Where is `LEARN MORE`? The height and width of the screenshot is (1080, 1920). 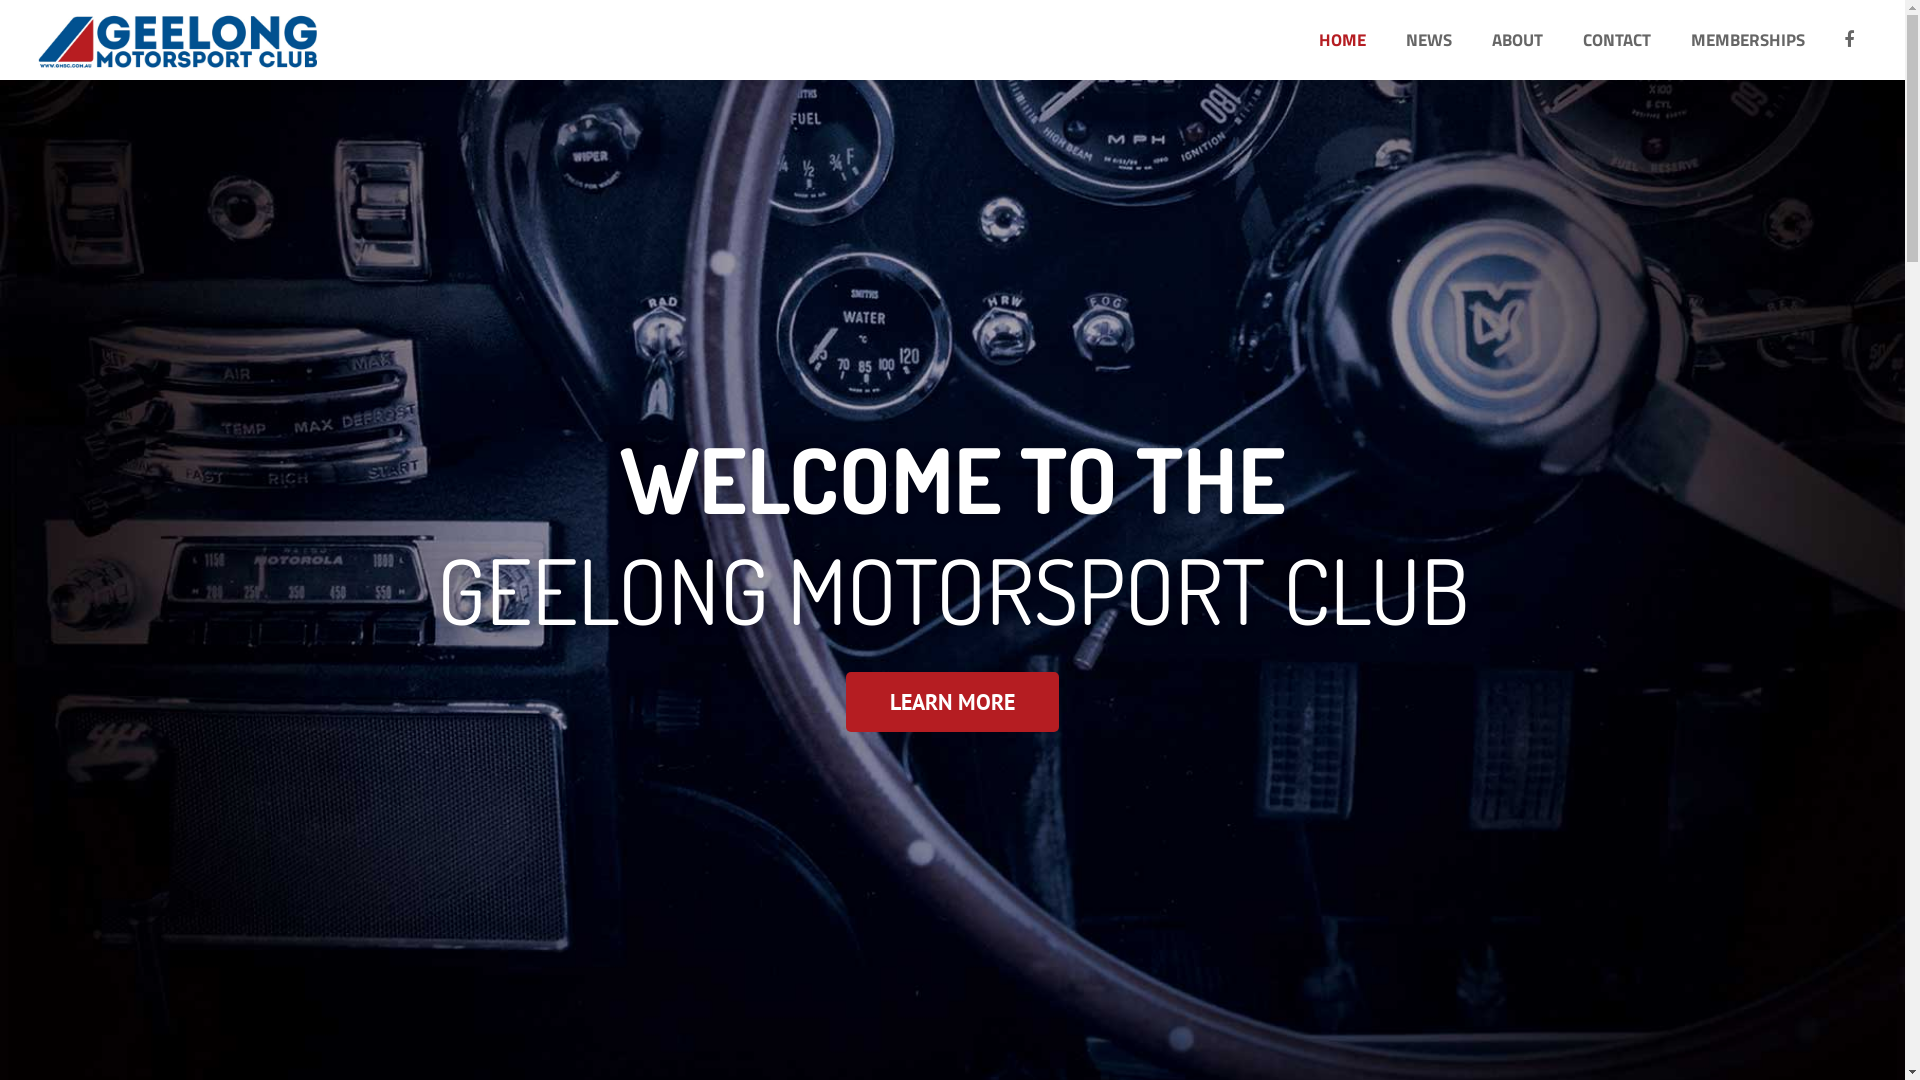
LEARN MORE is located at coordinates (952, 702).